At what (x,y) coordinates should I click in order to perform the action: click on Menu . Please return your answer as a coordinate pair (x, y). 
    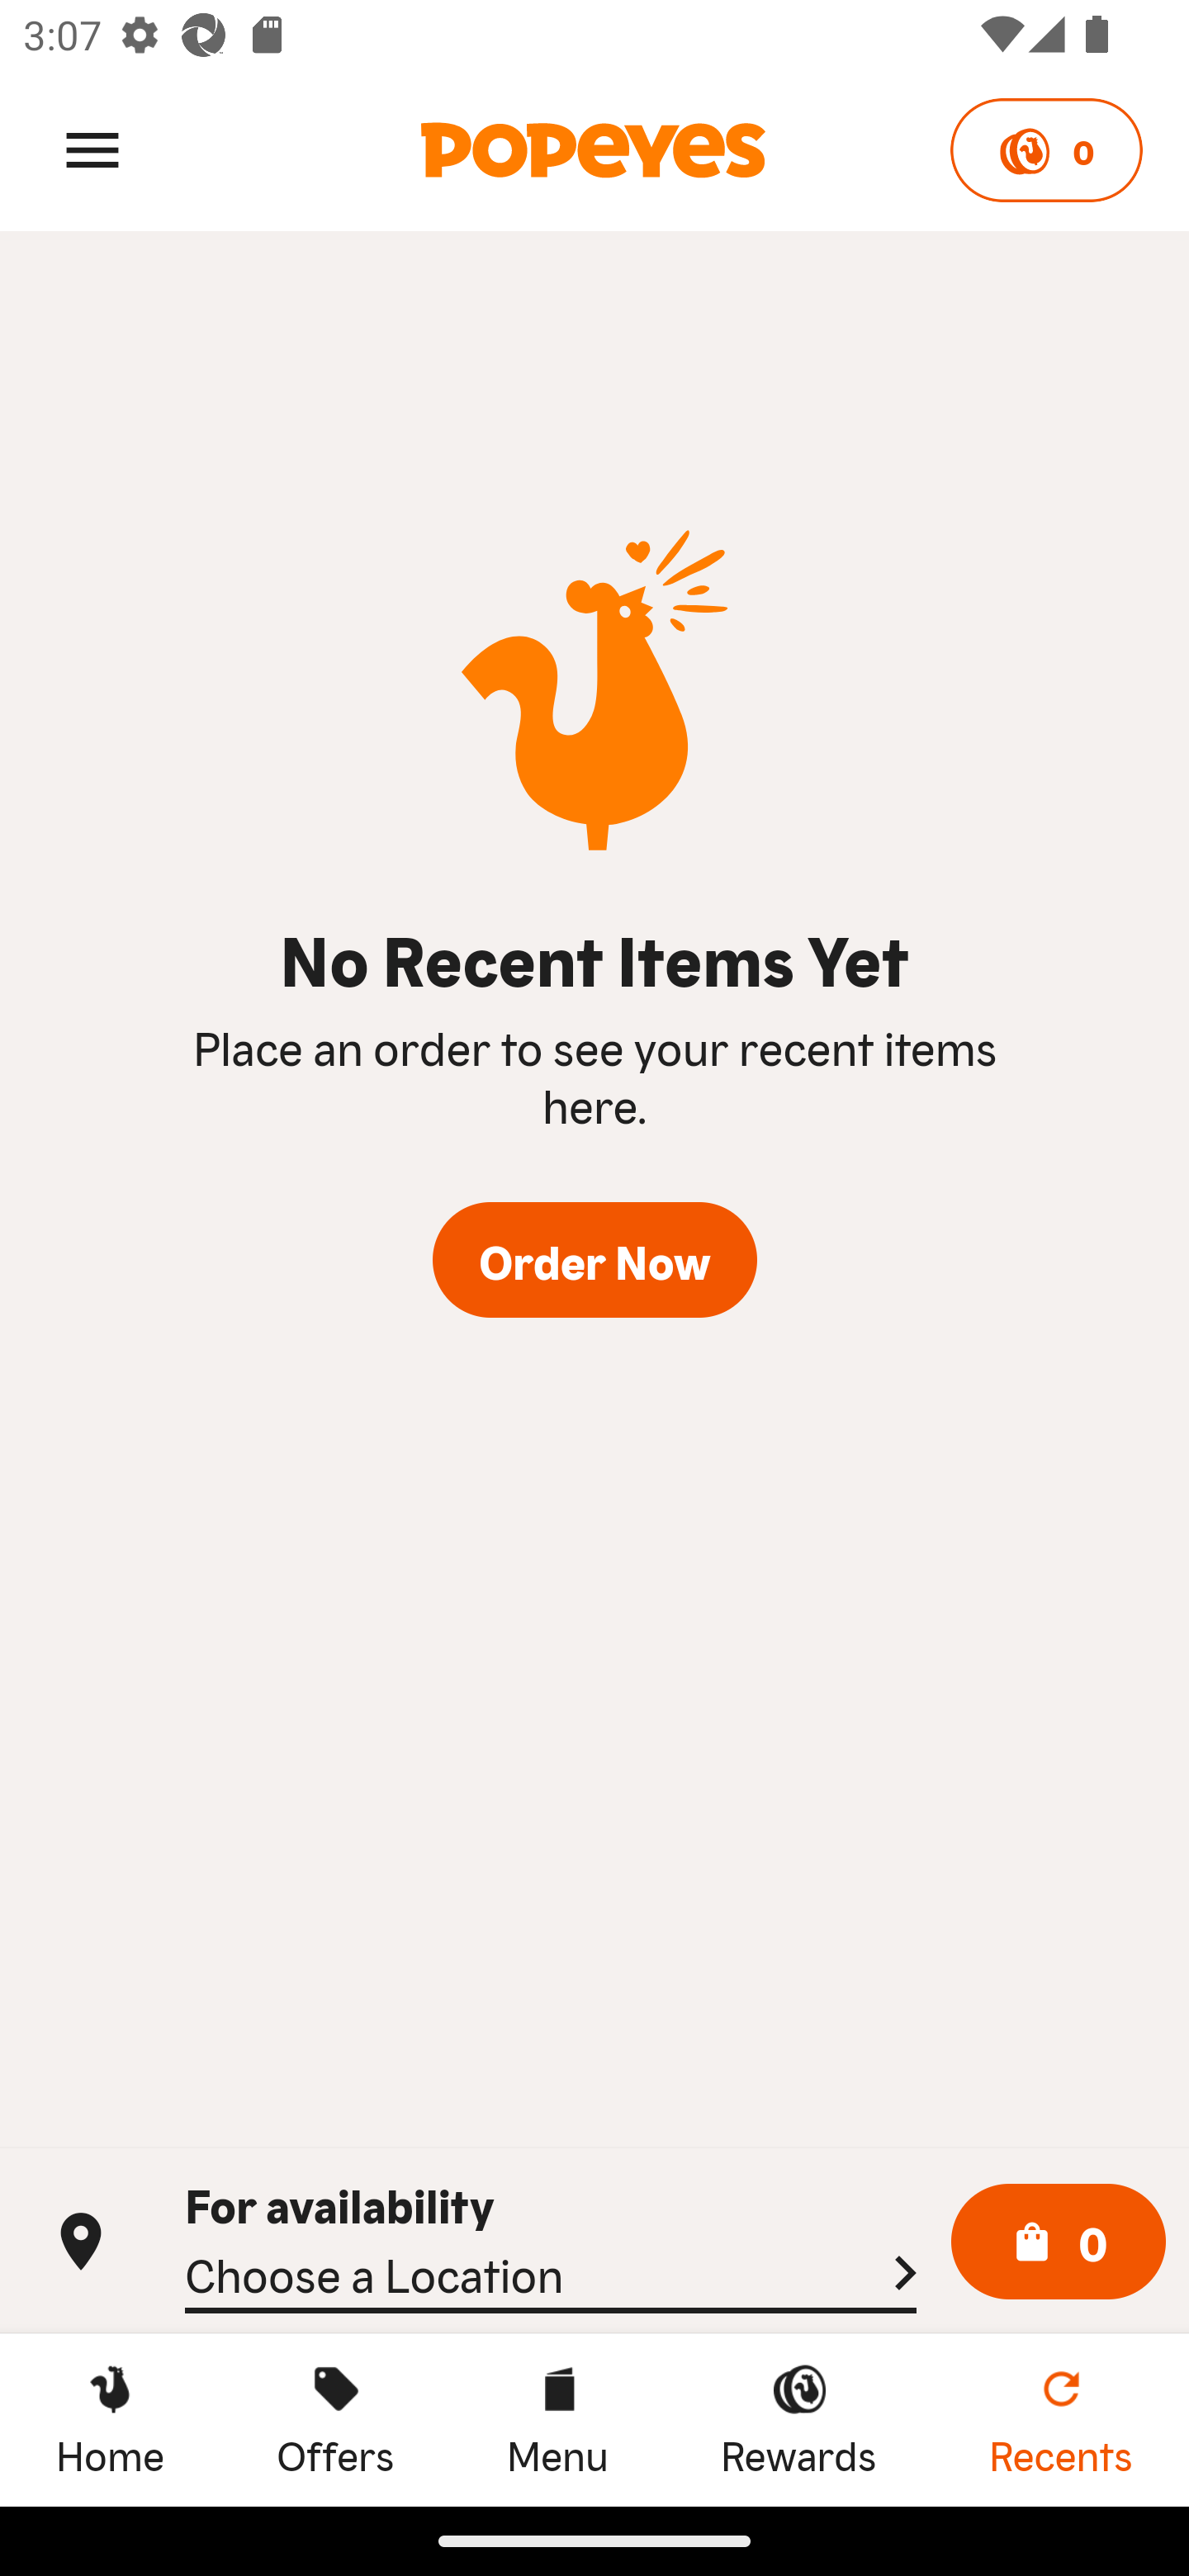
    Looking at the image, I should click on (92, 149).